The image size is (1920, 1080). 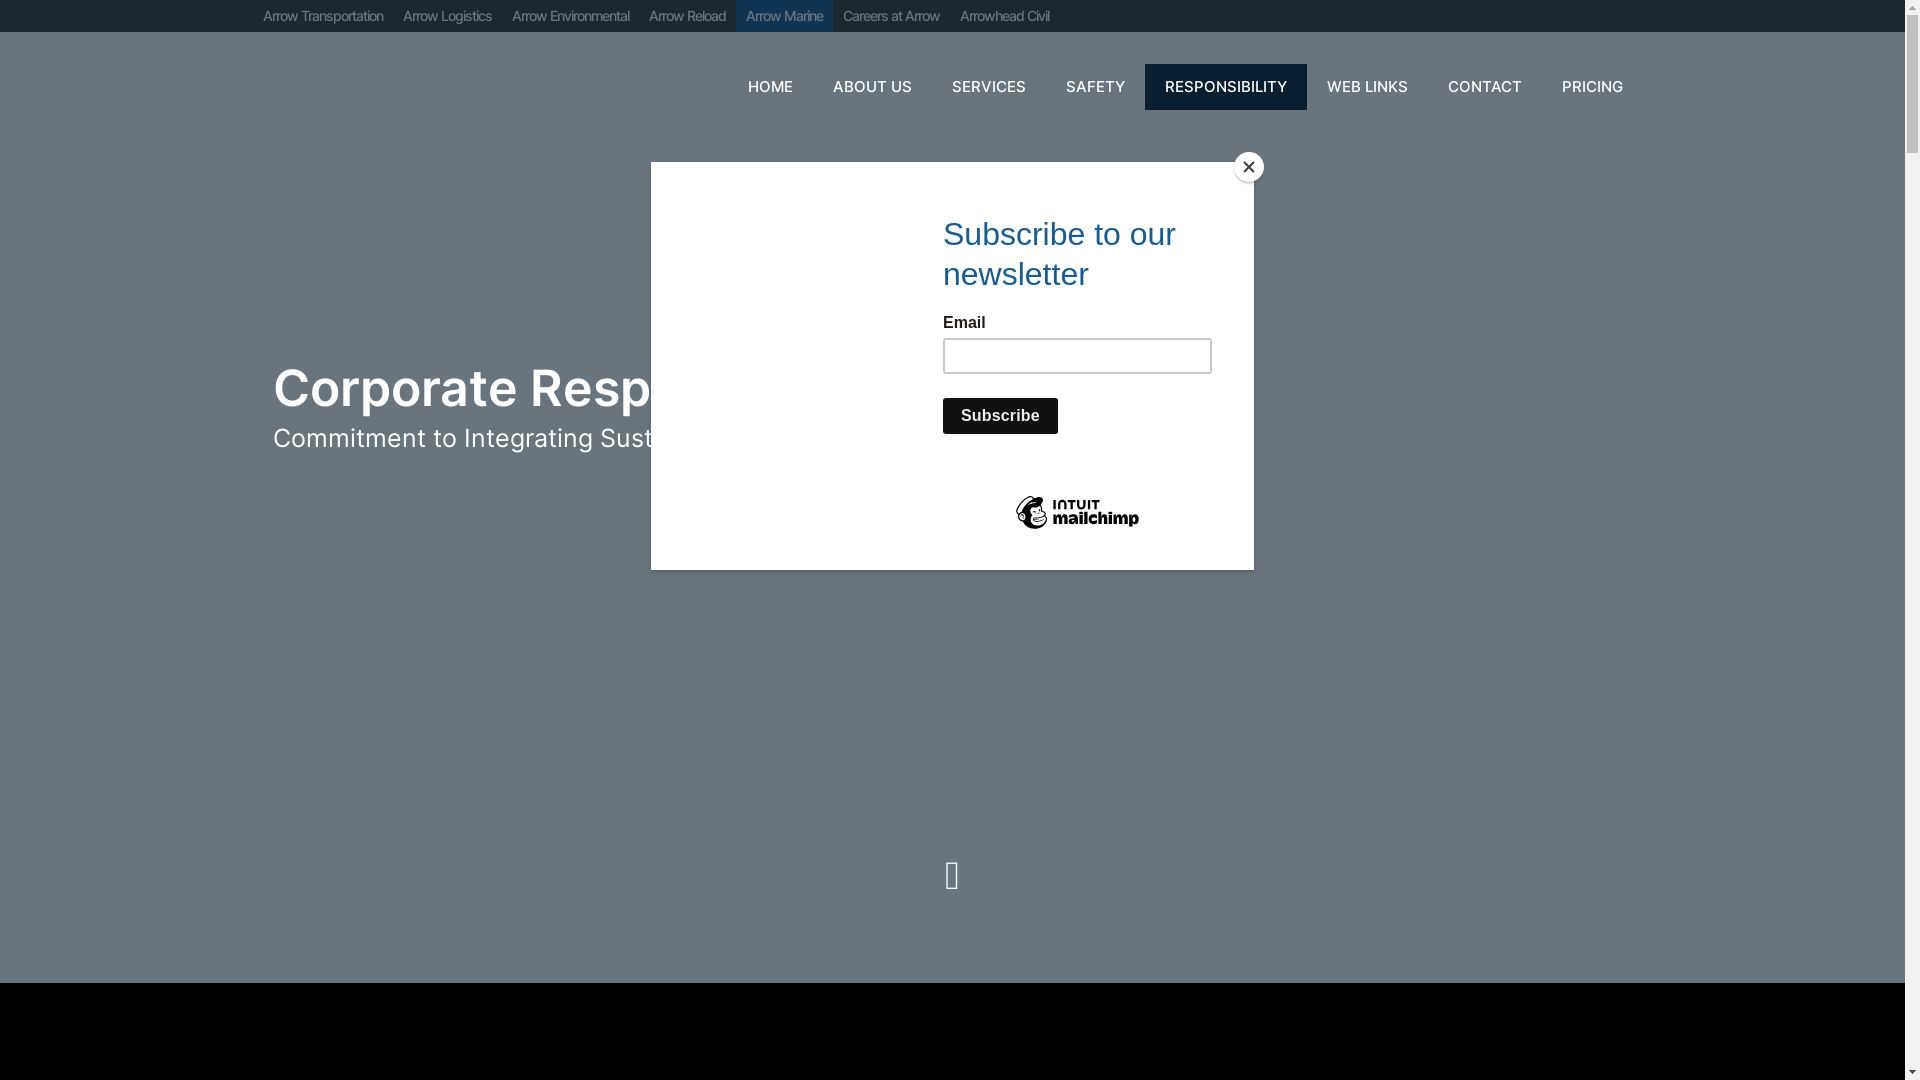 What do you see at coordinates (1485, 87) in the screenshot?
I see `CONTACT` at bounding box center [1485, 87].